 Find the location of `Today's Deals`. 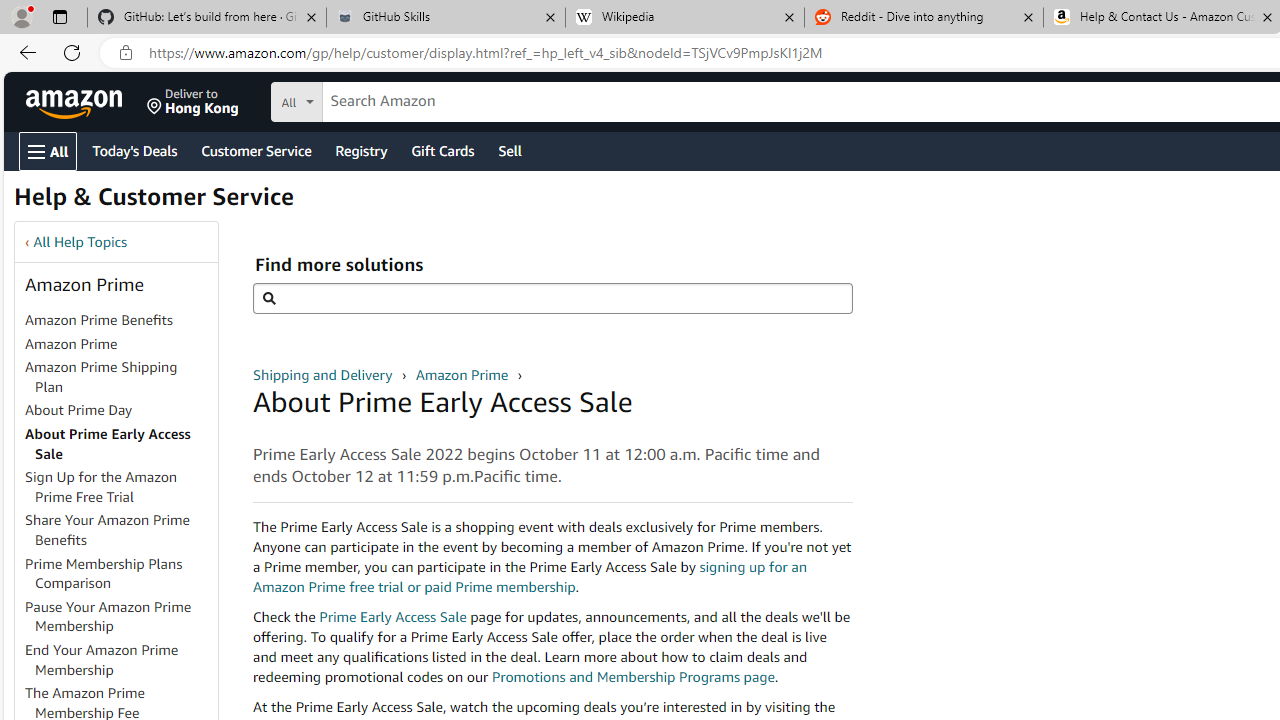

Today's Deals is located at coordinates (134, 150).